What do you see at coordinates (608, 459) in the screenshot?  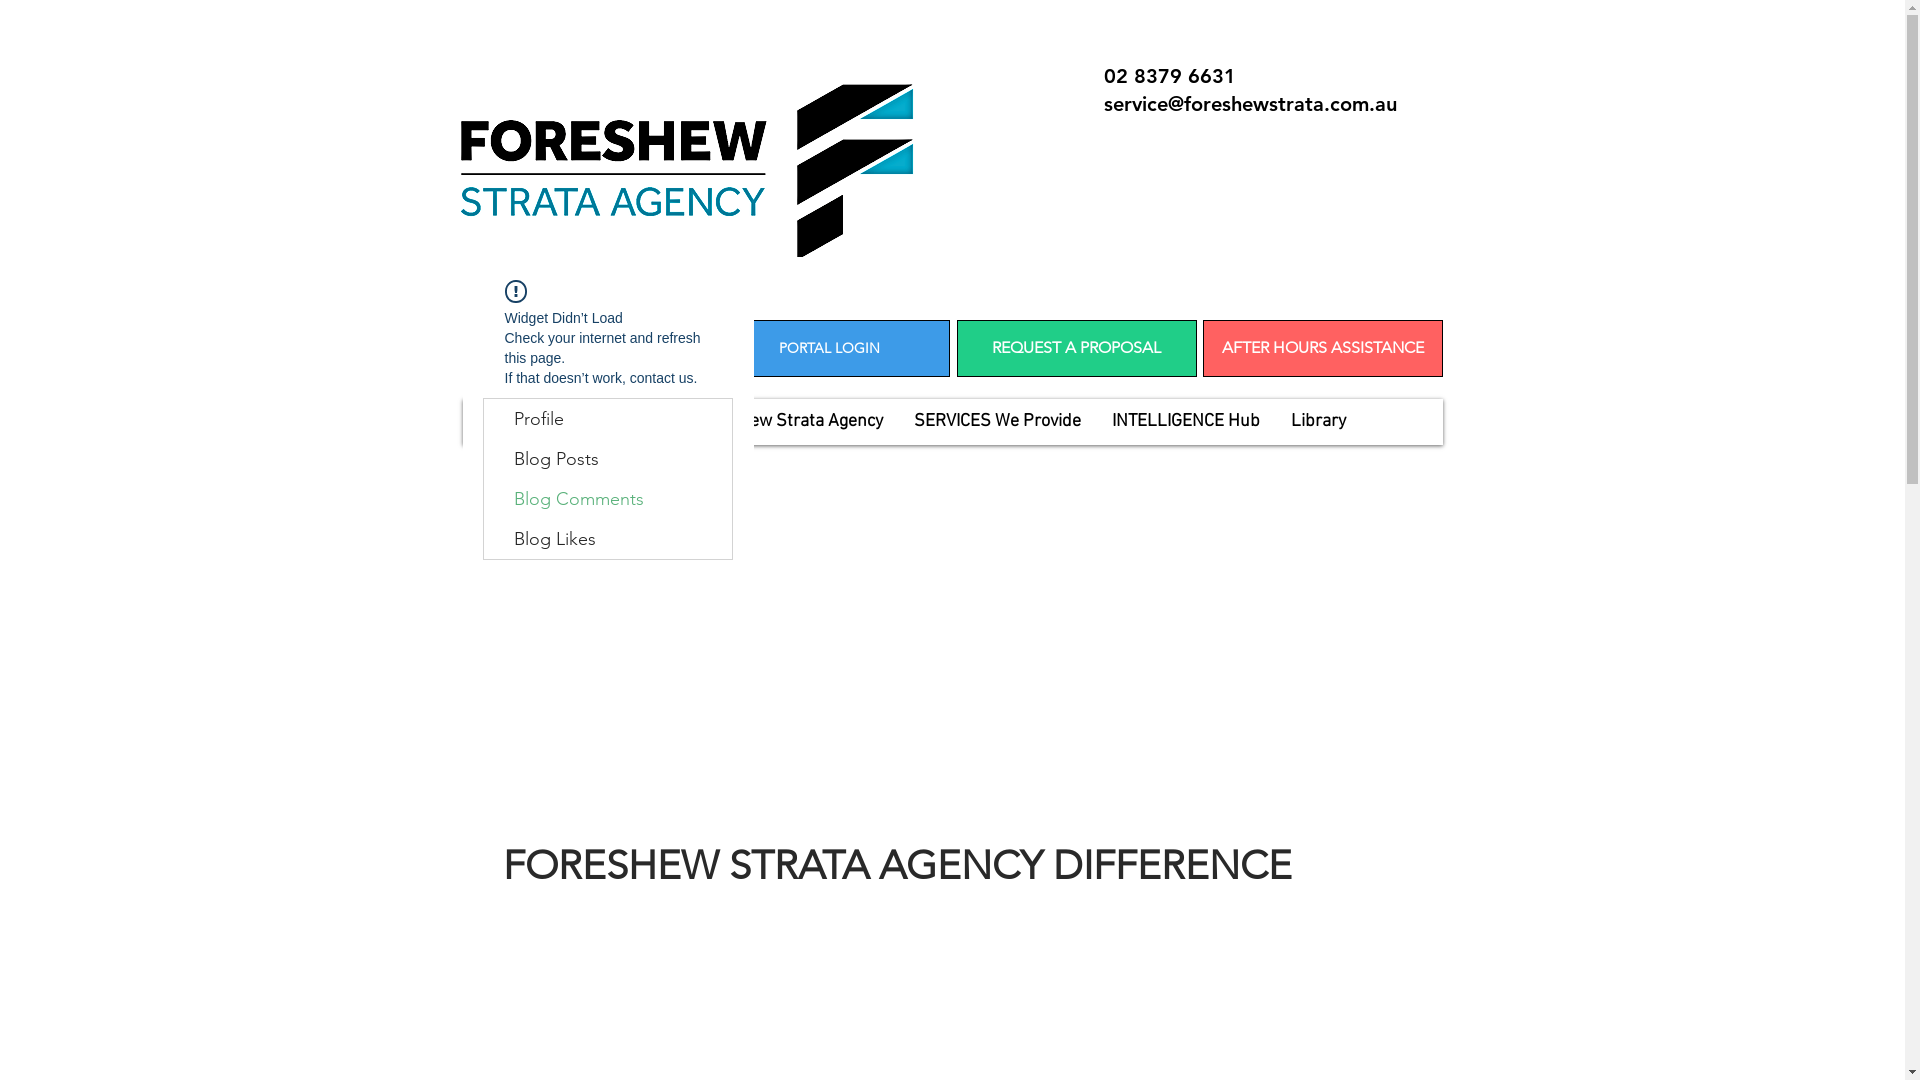 I see `Blog Posts` at bounding box center [608, 459].